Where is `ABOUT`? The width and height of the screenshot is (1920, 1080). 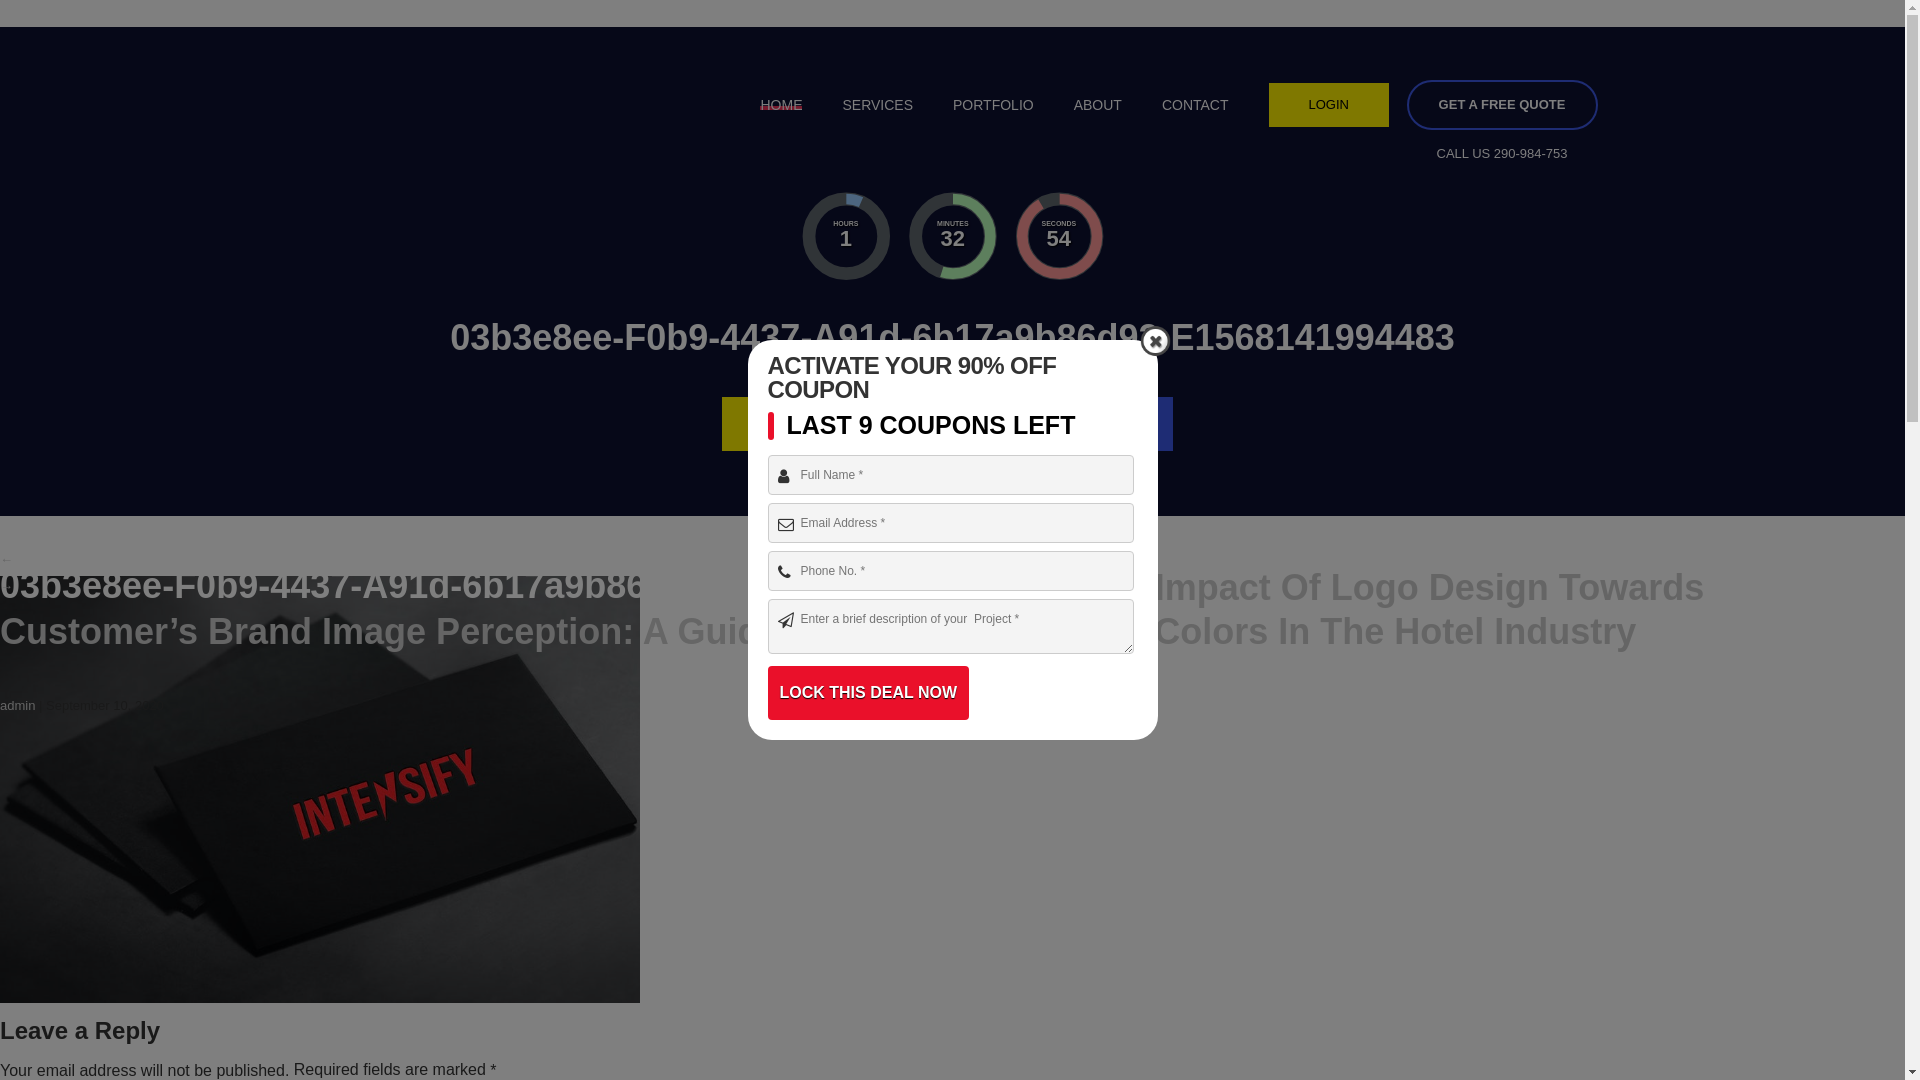
ABOUT is located at coordinates (1098, 105).